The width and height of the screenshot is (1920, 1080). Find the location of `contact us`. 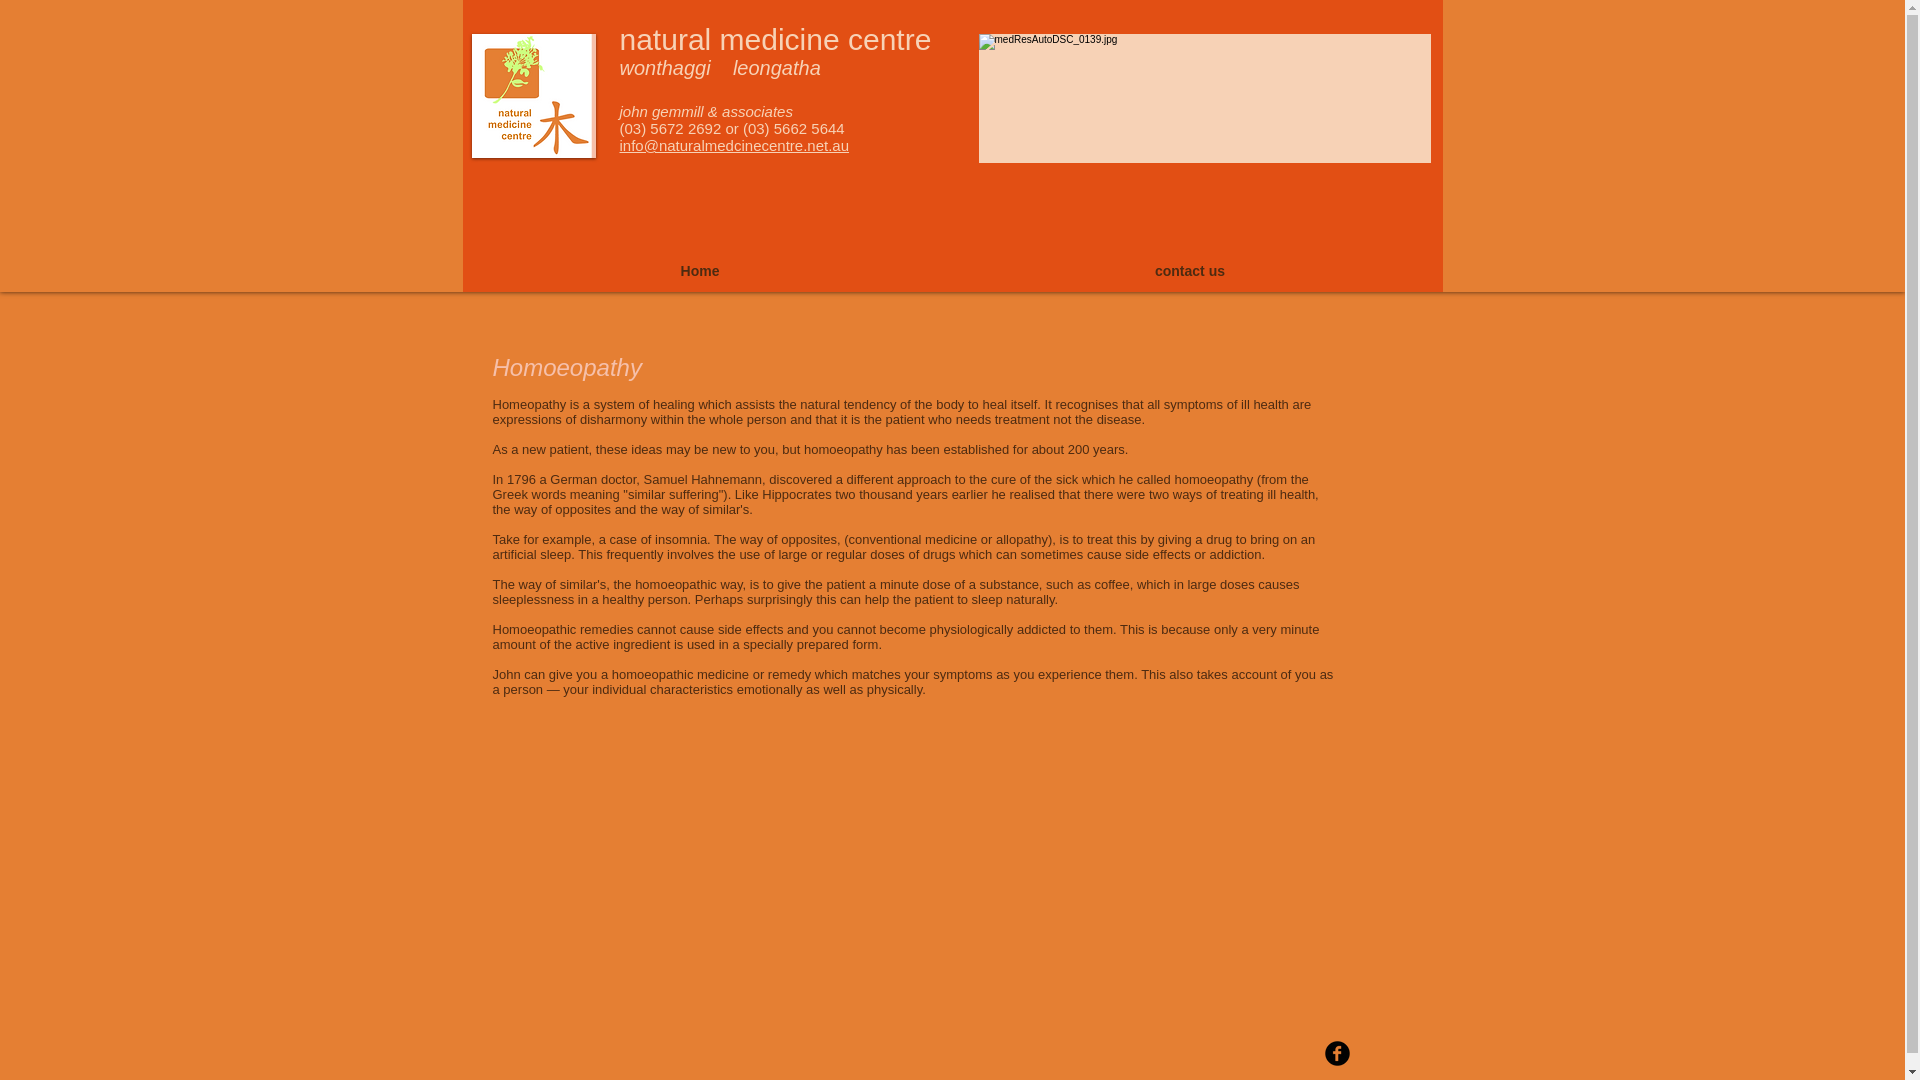

contact us is located at coordinates (1190, 270).